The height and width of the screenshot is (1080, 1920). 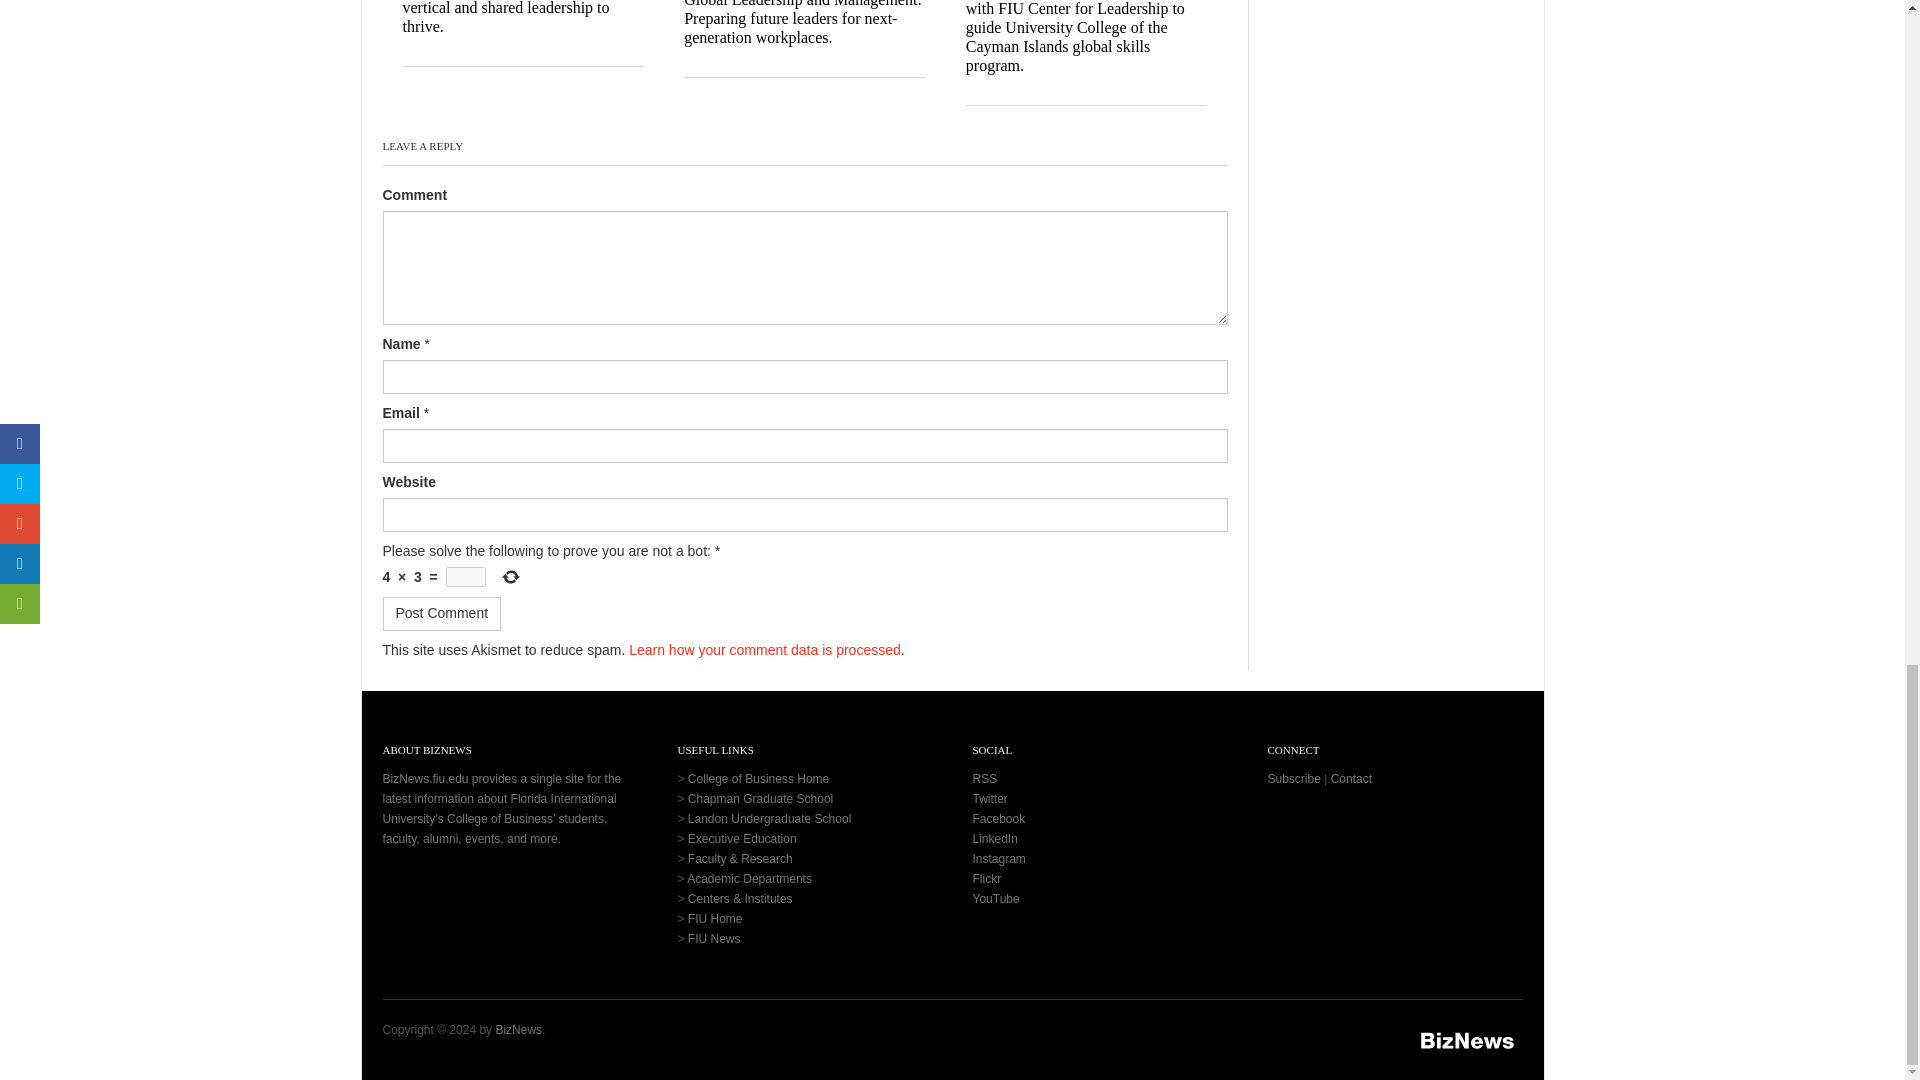 What do you see at coordinates (442, 614) in the screenshot?
I see `Post Comment` at bounding box center [442, 614].